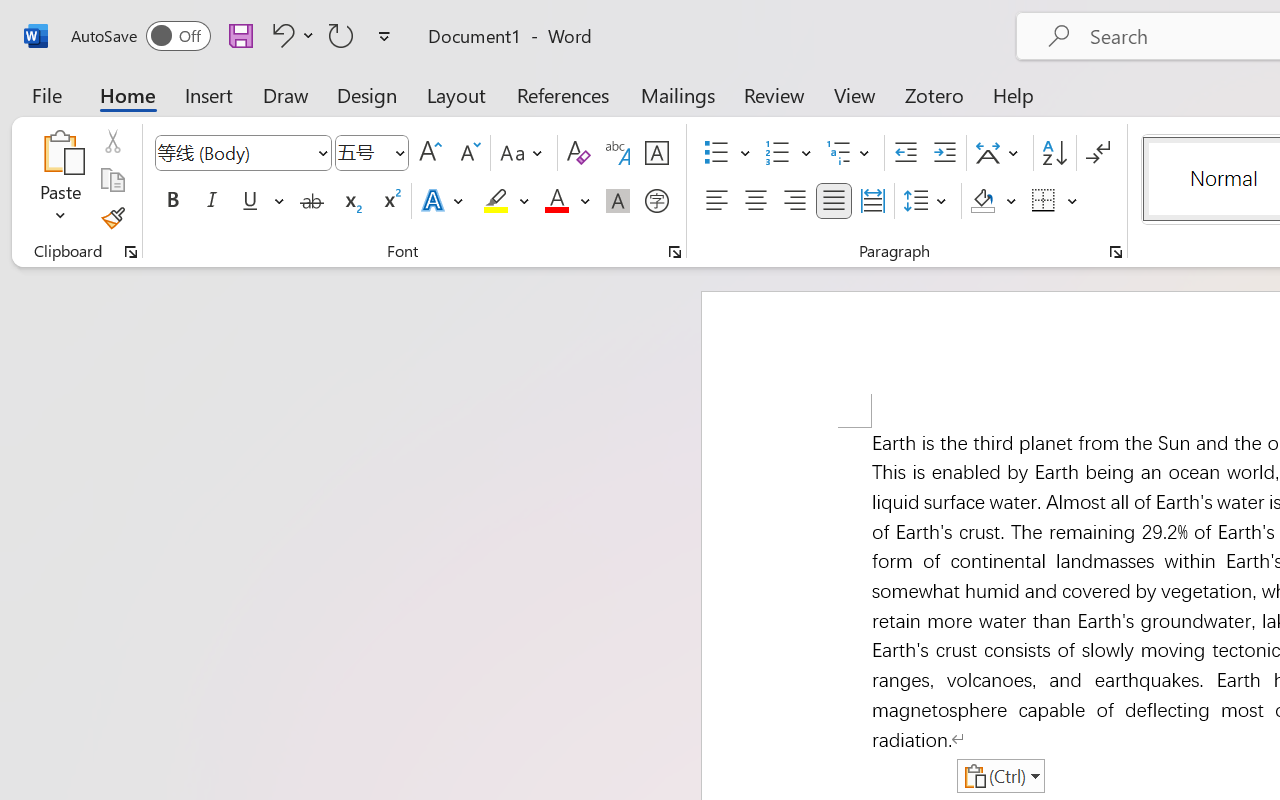 This screenshot has height=800, width=1280. Describe the element at coordinates (312, 201) in the screenshot. I see `Strikethrough` at that location.